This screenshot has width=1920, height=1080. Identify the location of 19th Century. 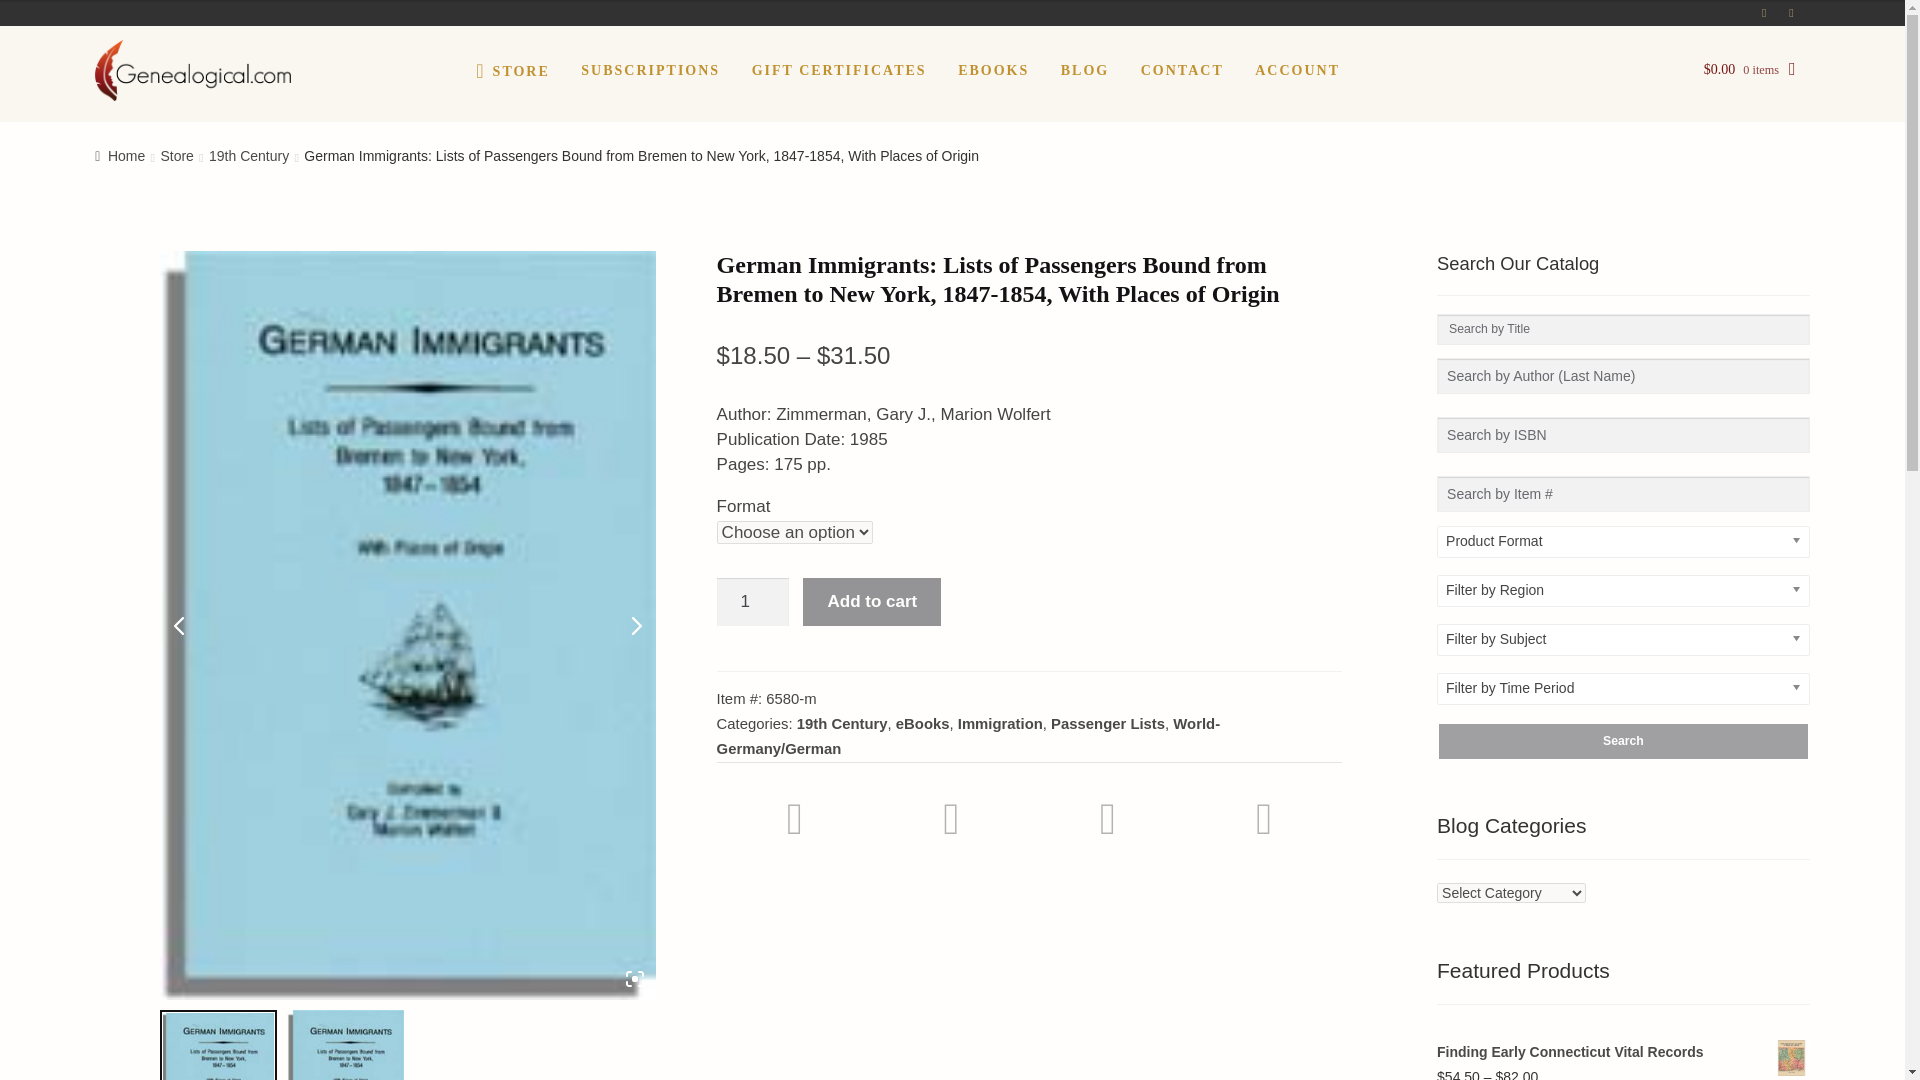
(249, 156).